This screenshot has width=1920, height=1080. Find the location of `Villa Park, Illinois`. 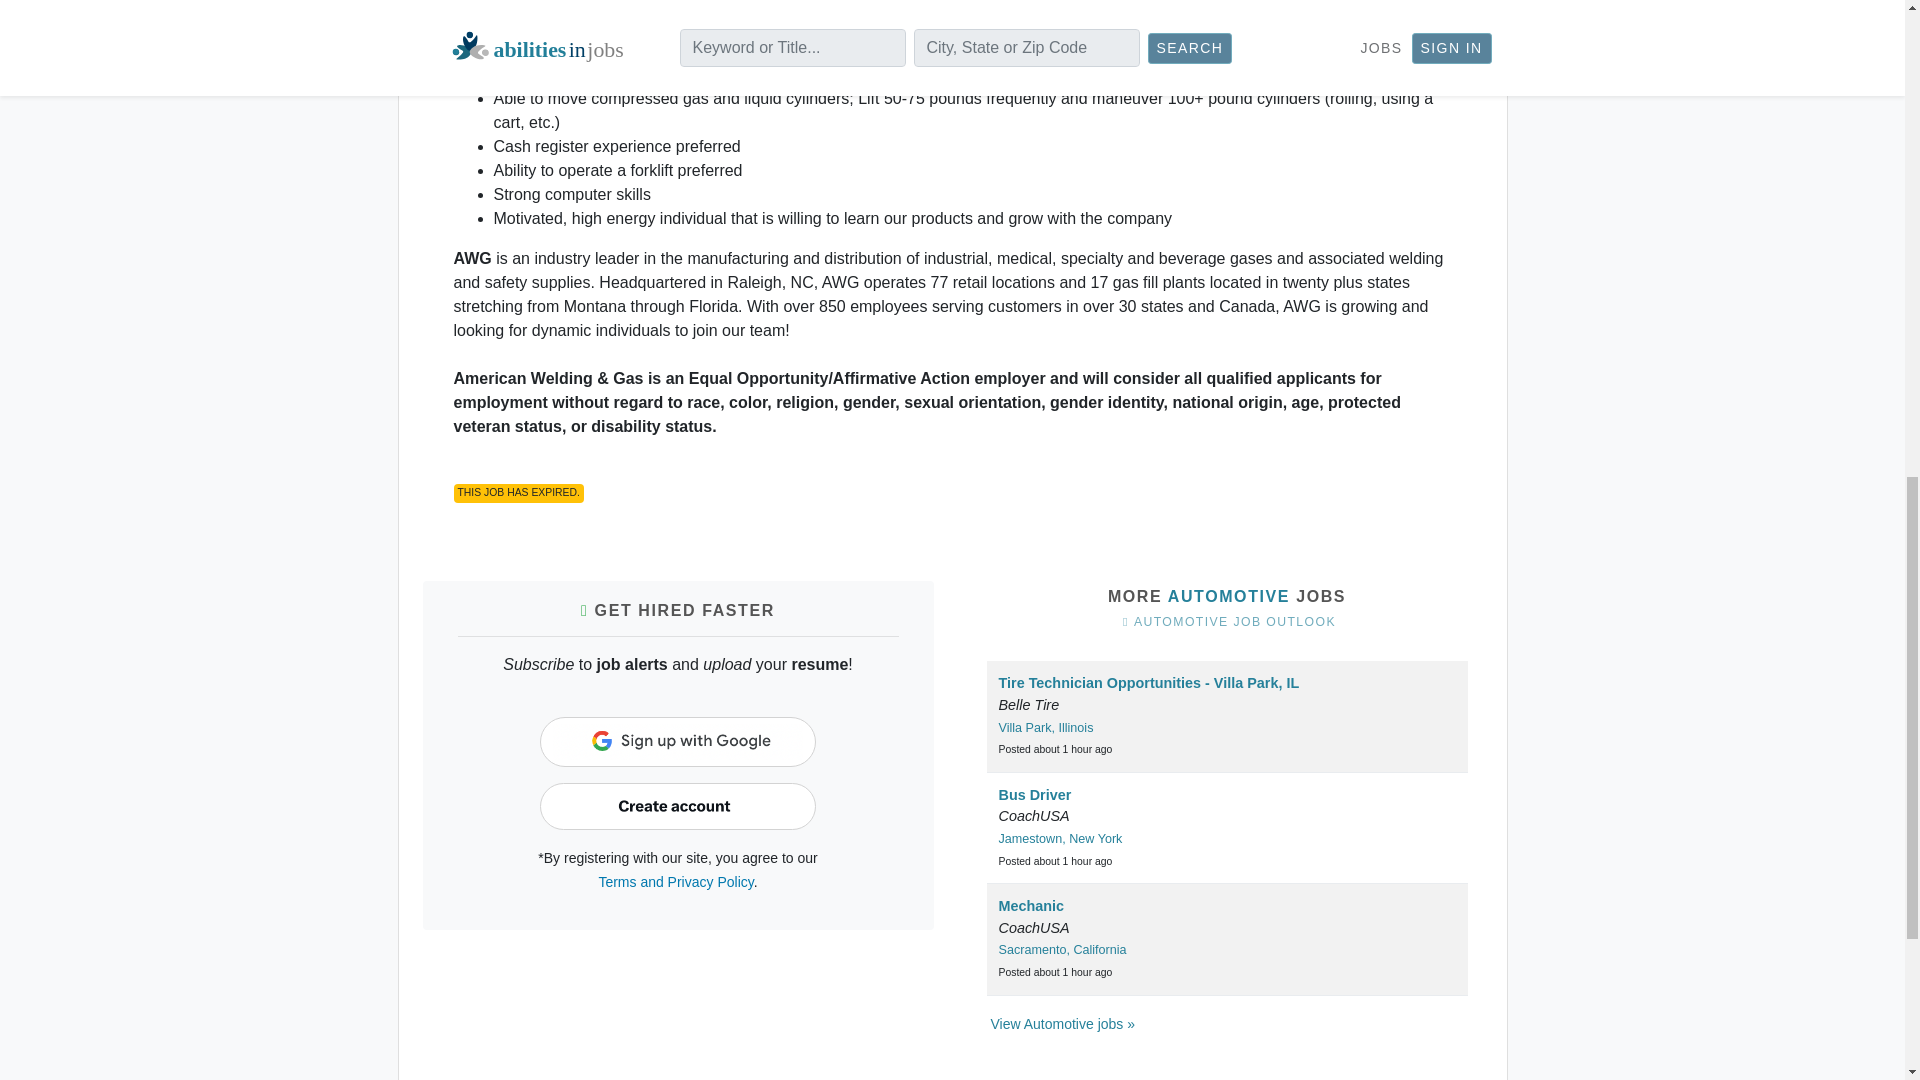

Villa Park, Illinois is located at coordinates (1045, 728).